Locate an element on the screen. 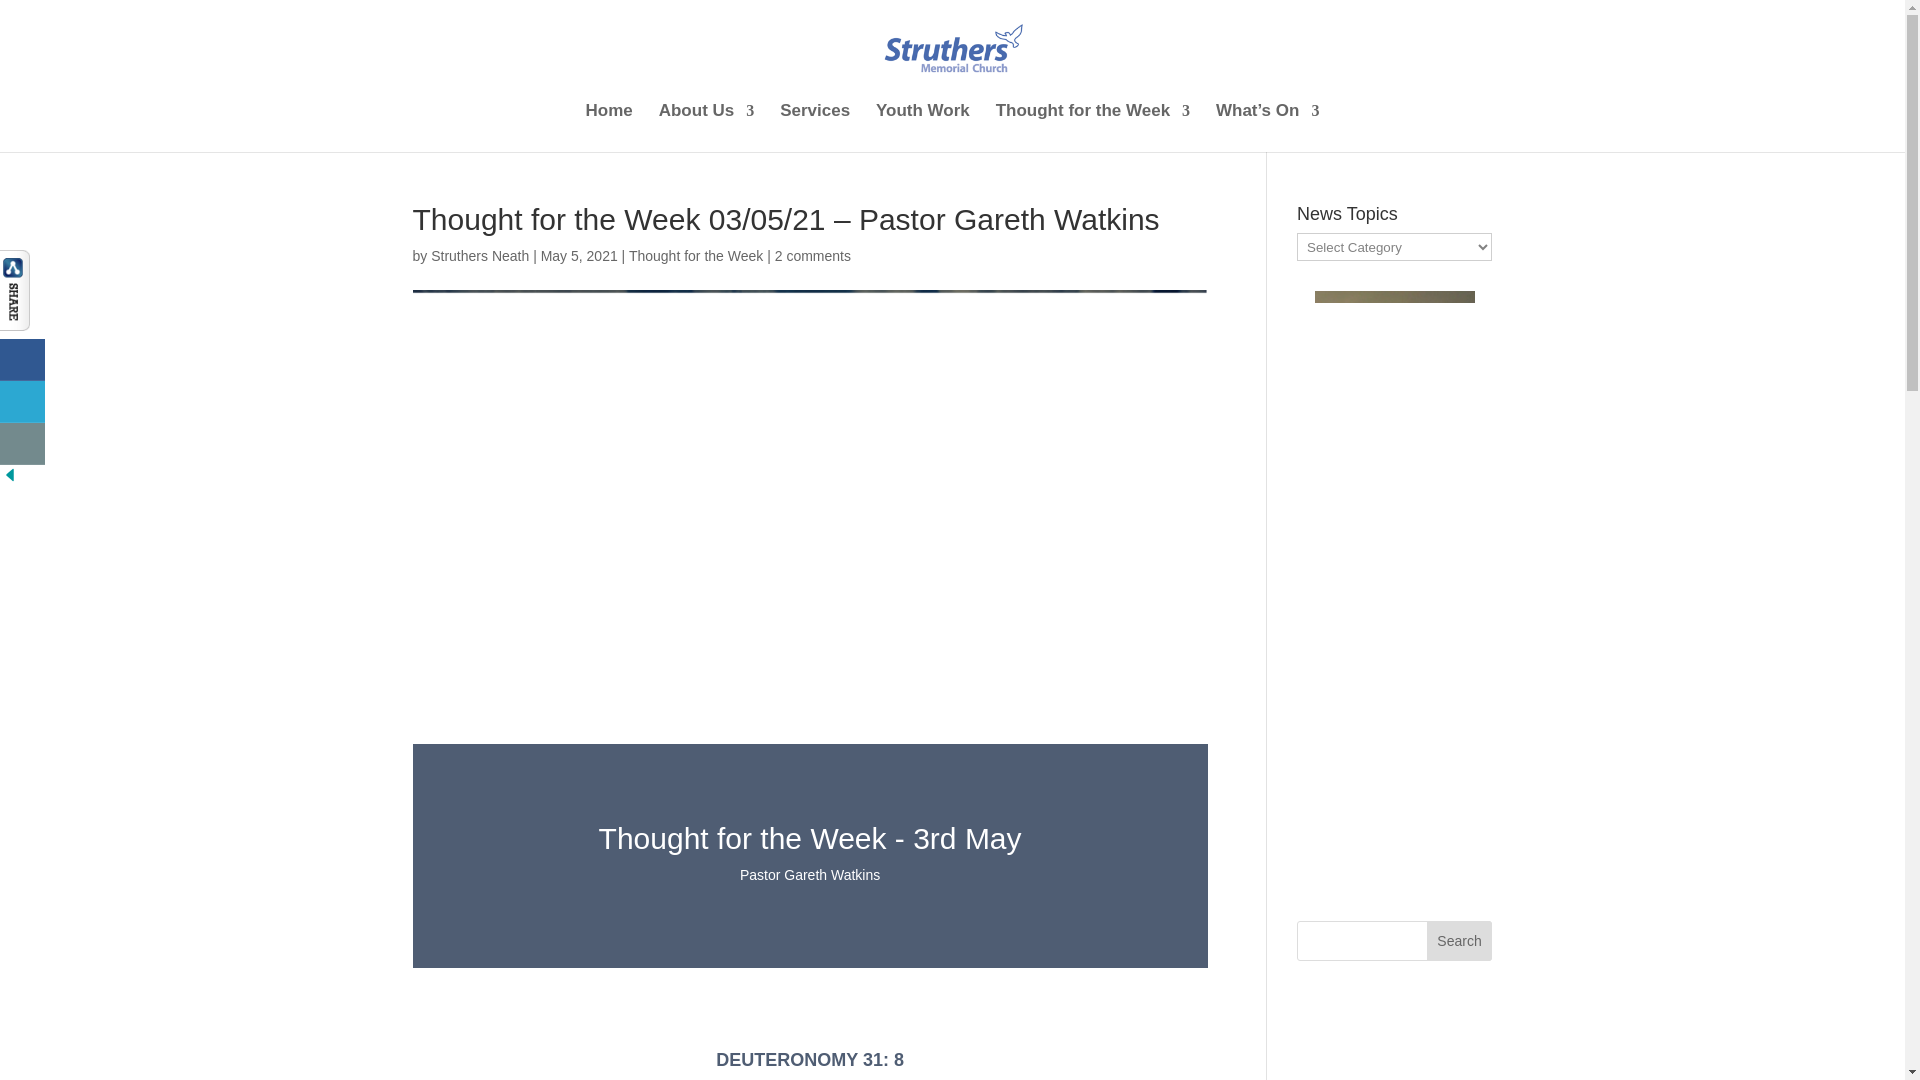 Image resolution: width=1920 pixels, height=1080 pixels. Struthers Neath is located at coordinates (480, 256).